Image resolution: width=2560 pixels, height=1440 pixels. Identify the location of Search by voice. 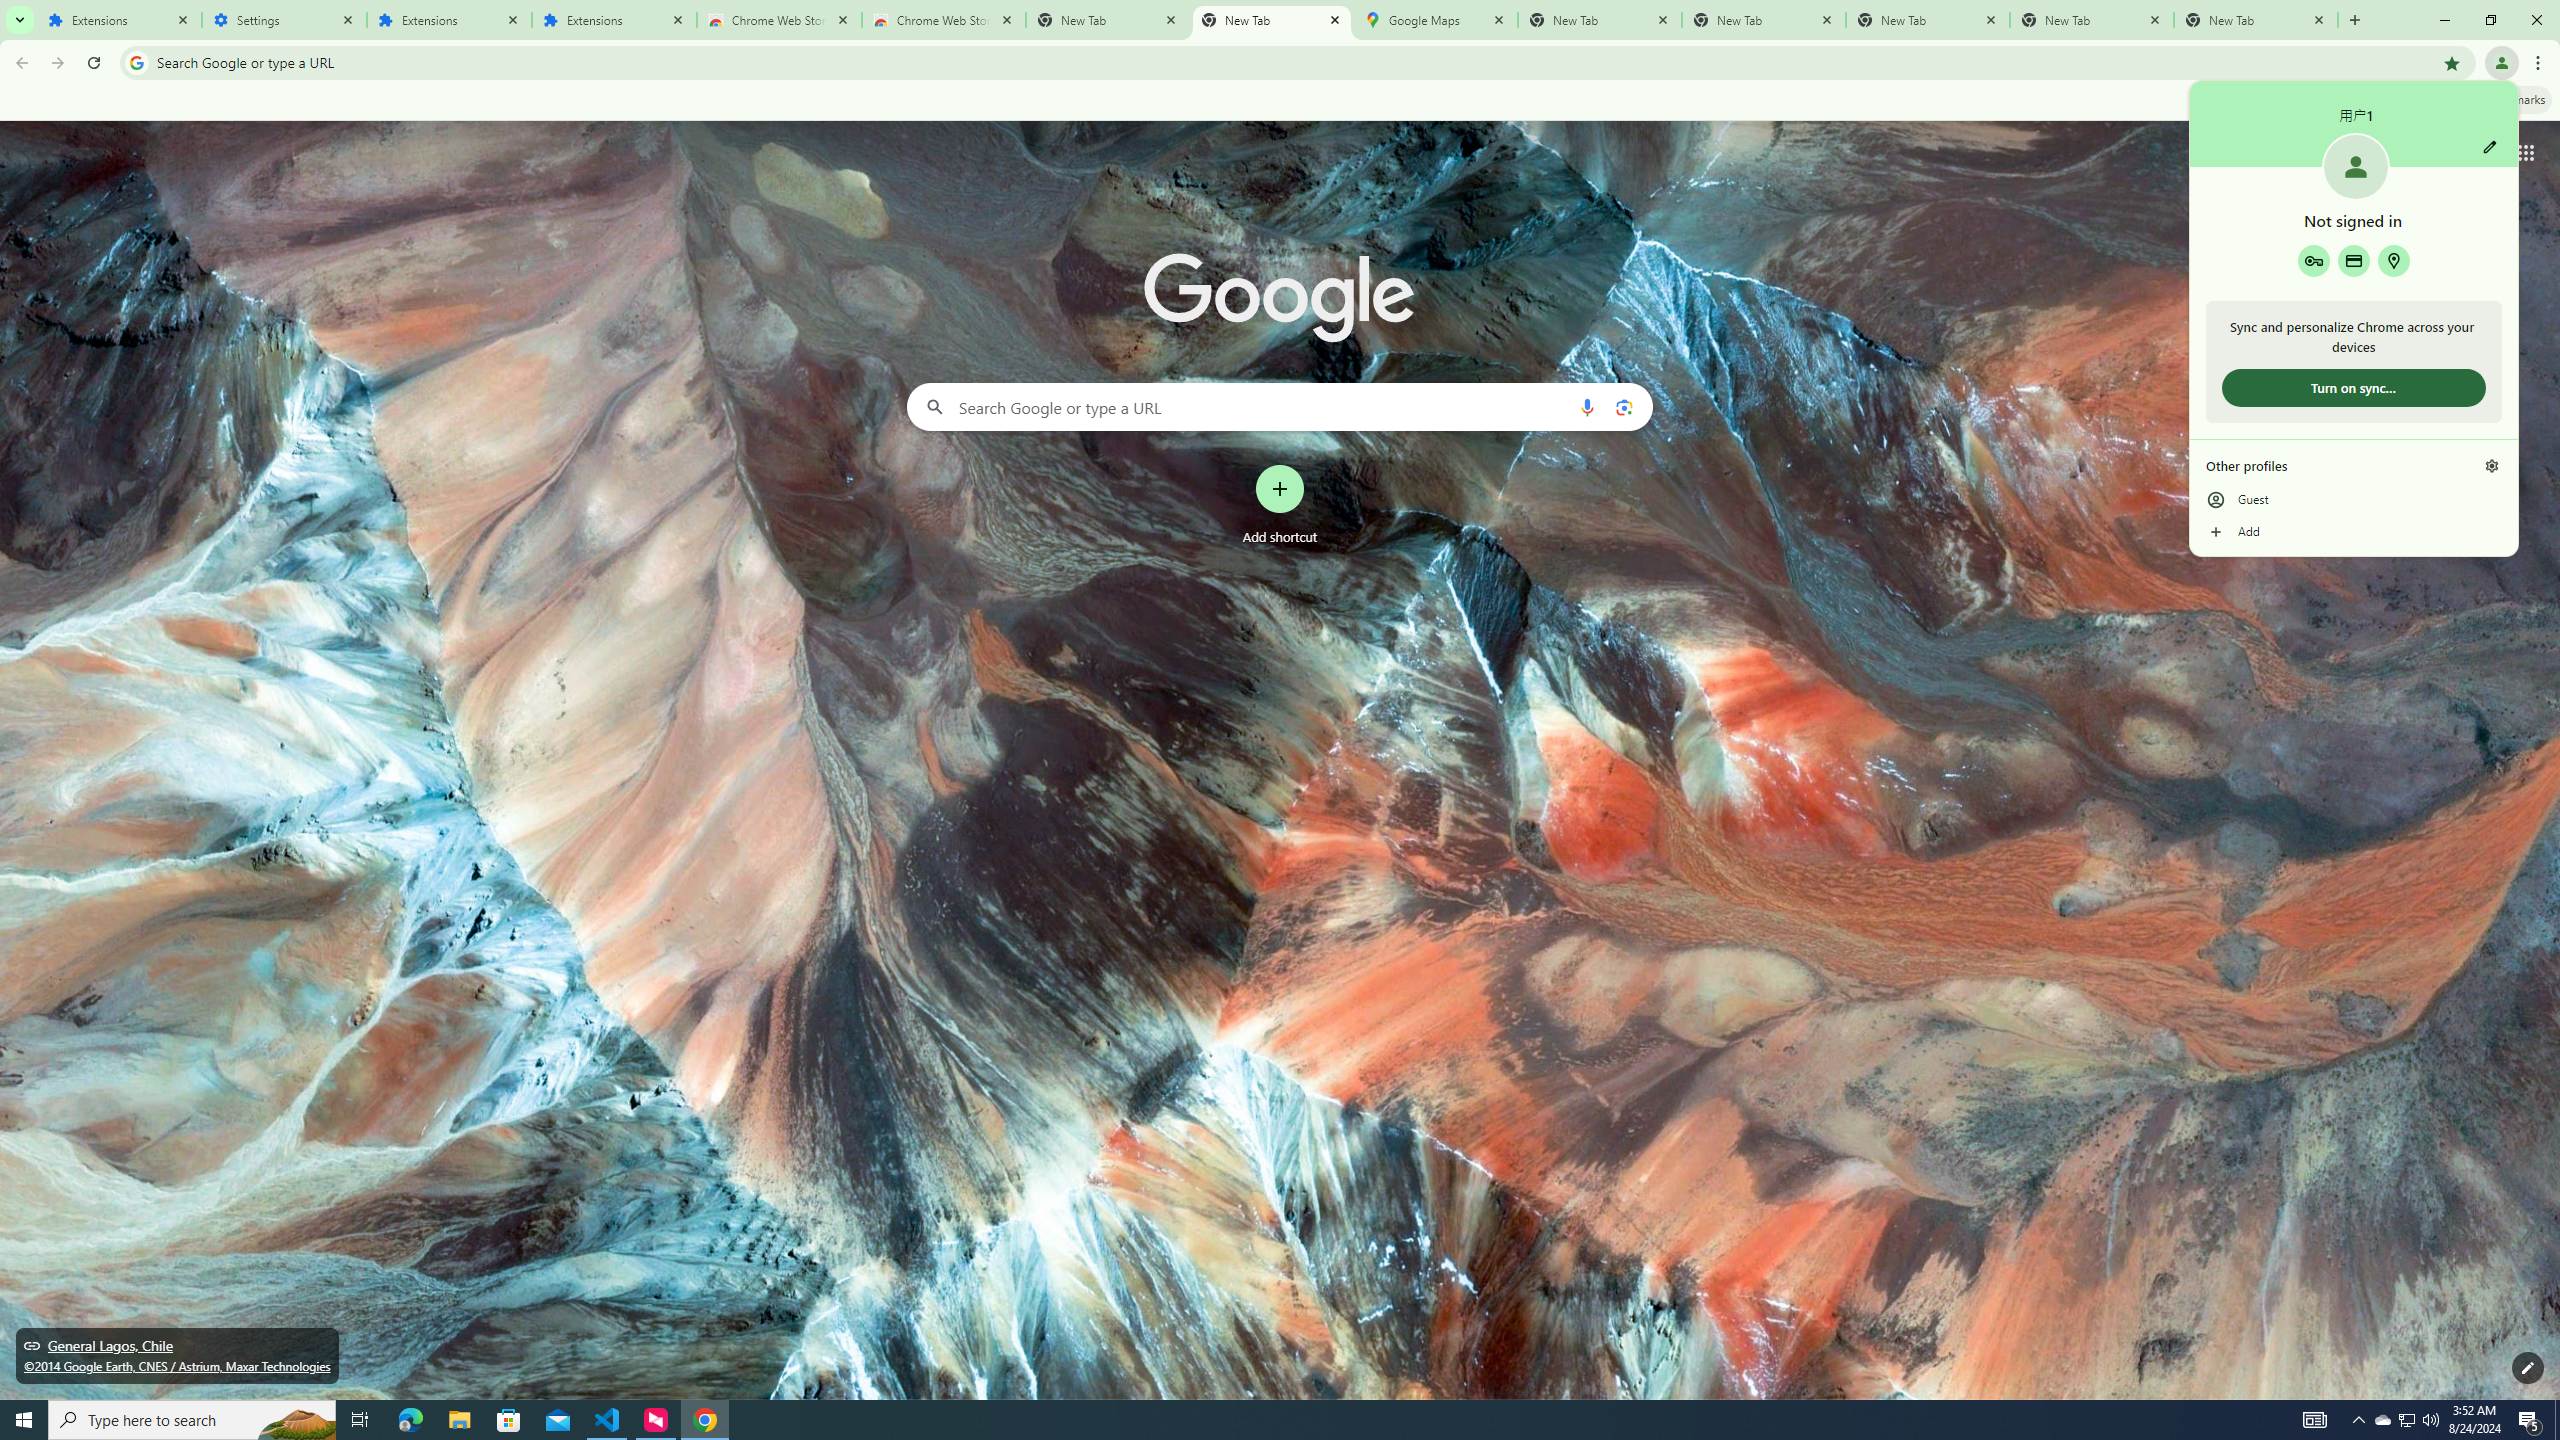
(1587, 406).